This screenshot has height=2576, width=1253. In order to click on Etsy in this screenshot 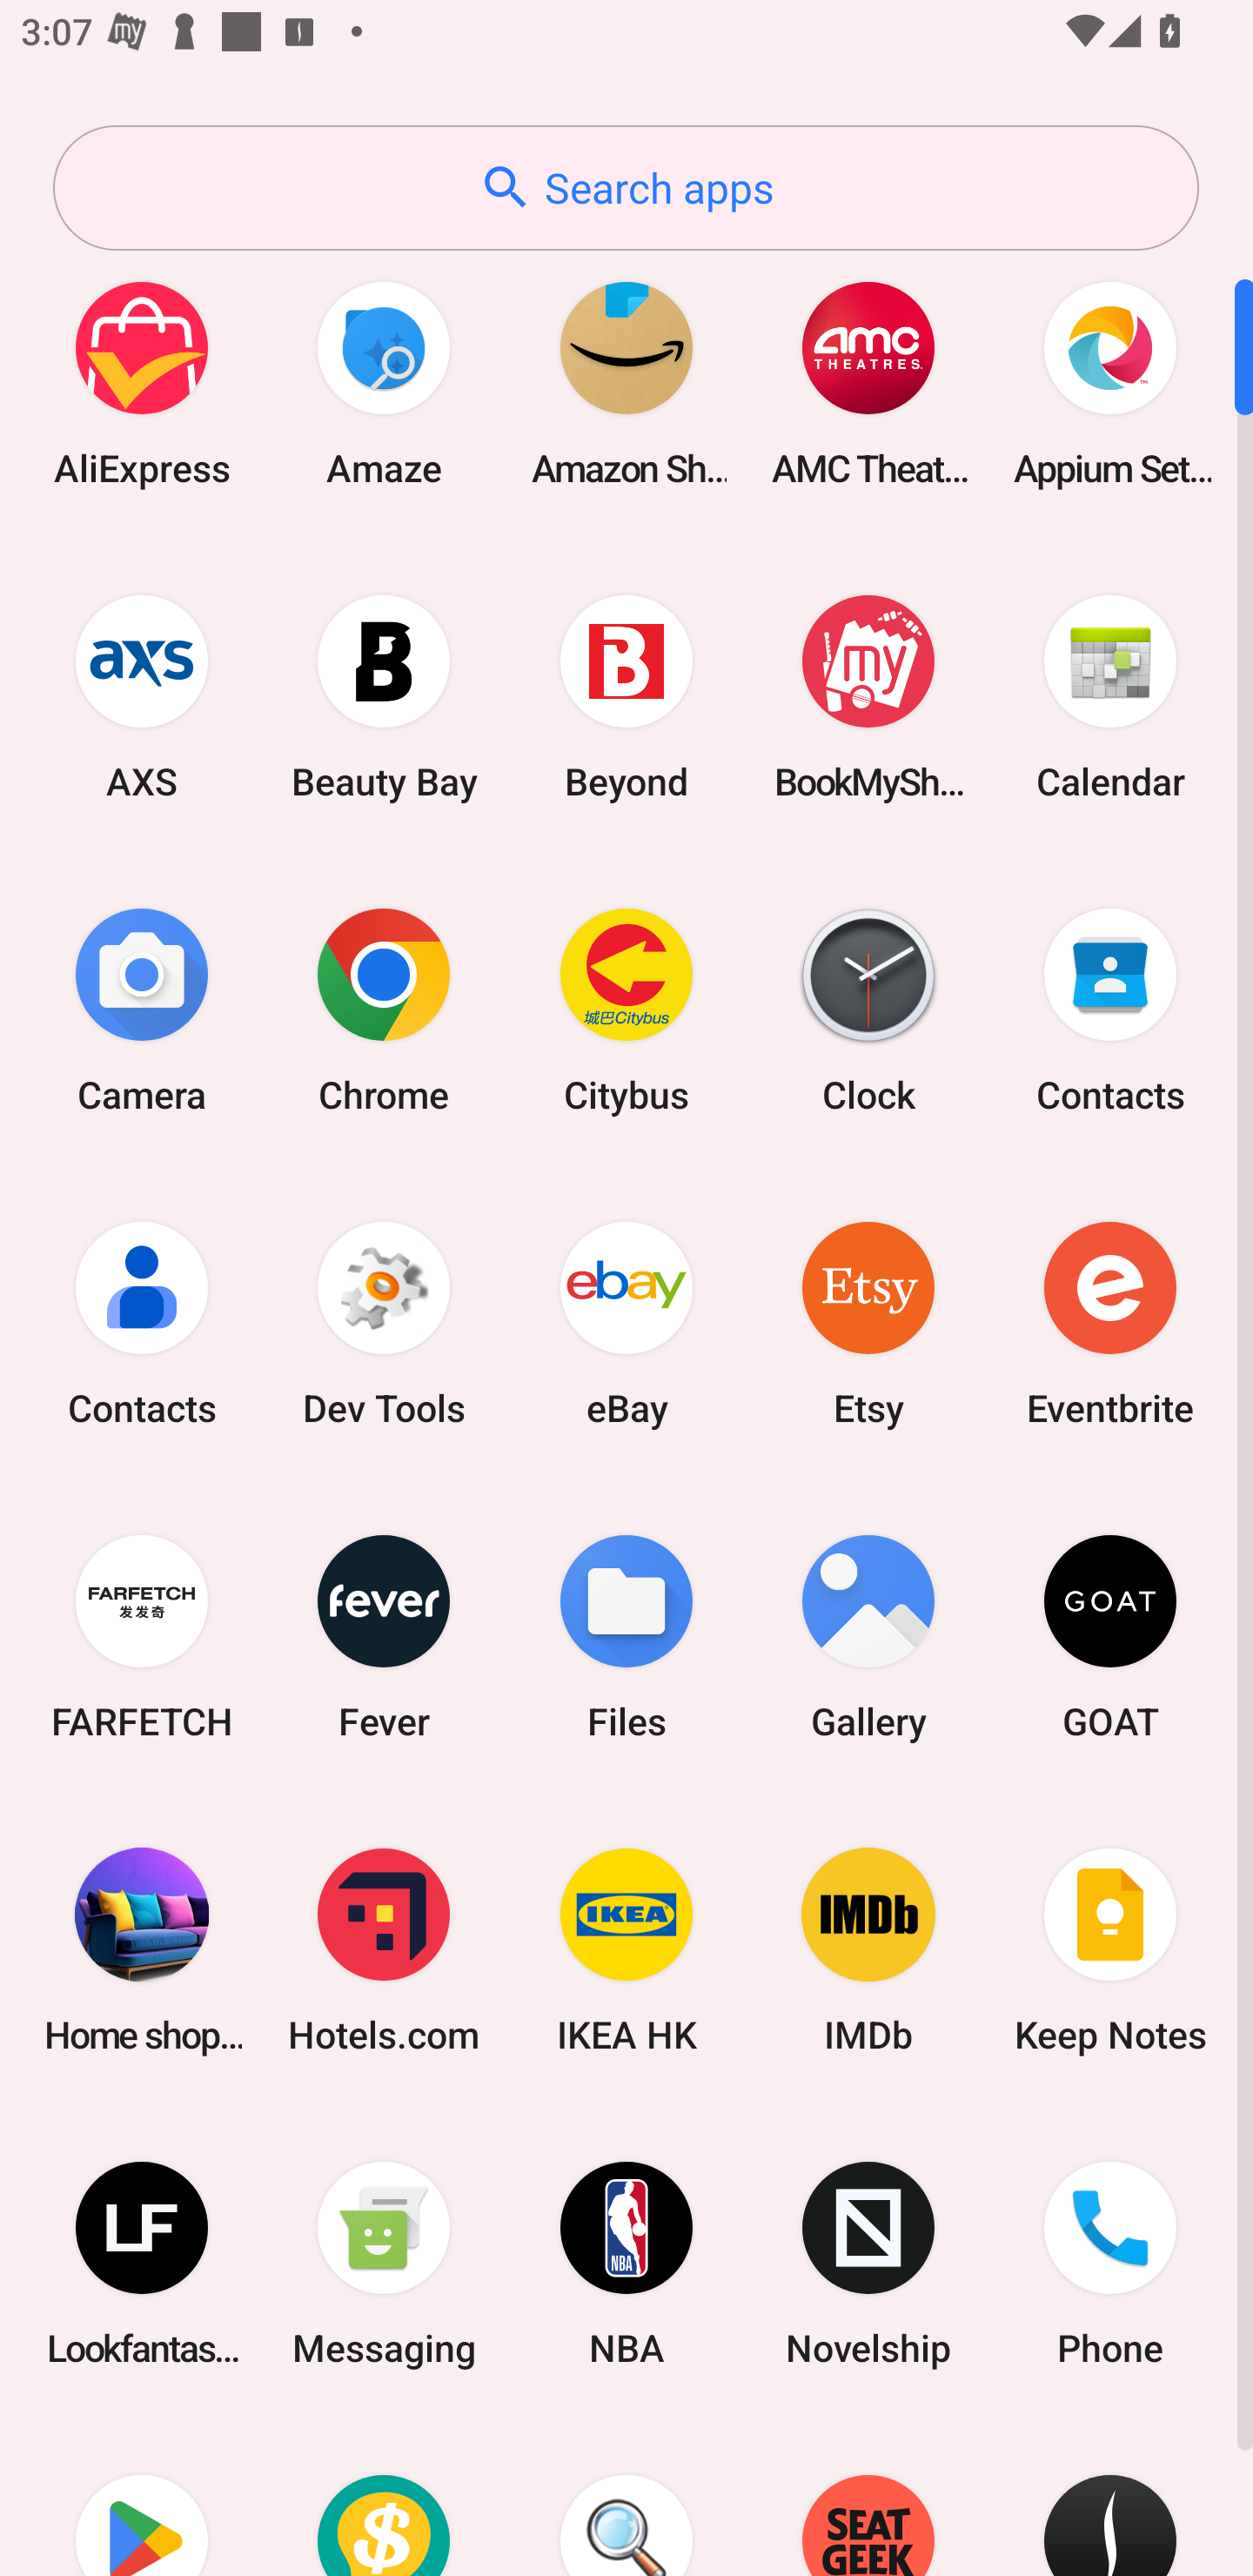, I will do `click(868, 1323)`.